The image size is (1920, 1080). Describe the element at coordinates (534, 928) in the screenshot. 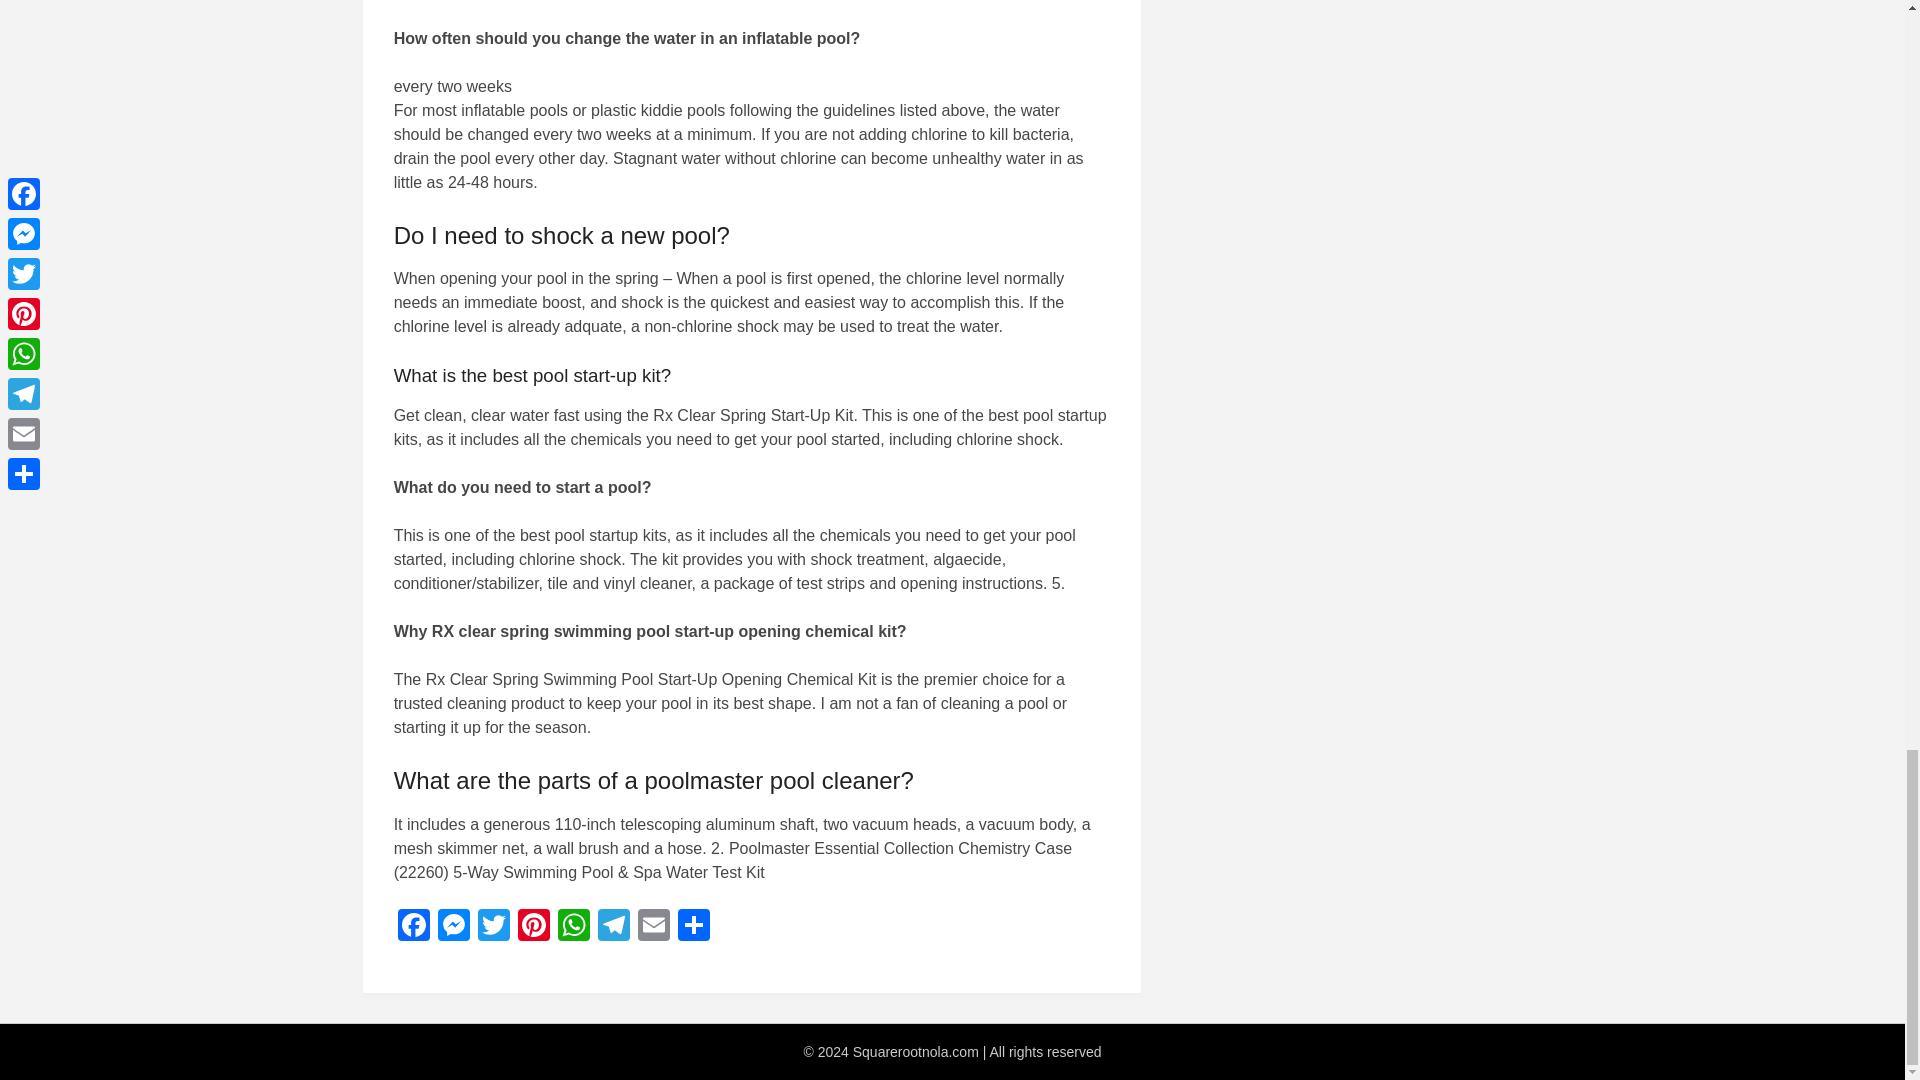

I see `Pinterest` at that location.